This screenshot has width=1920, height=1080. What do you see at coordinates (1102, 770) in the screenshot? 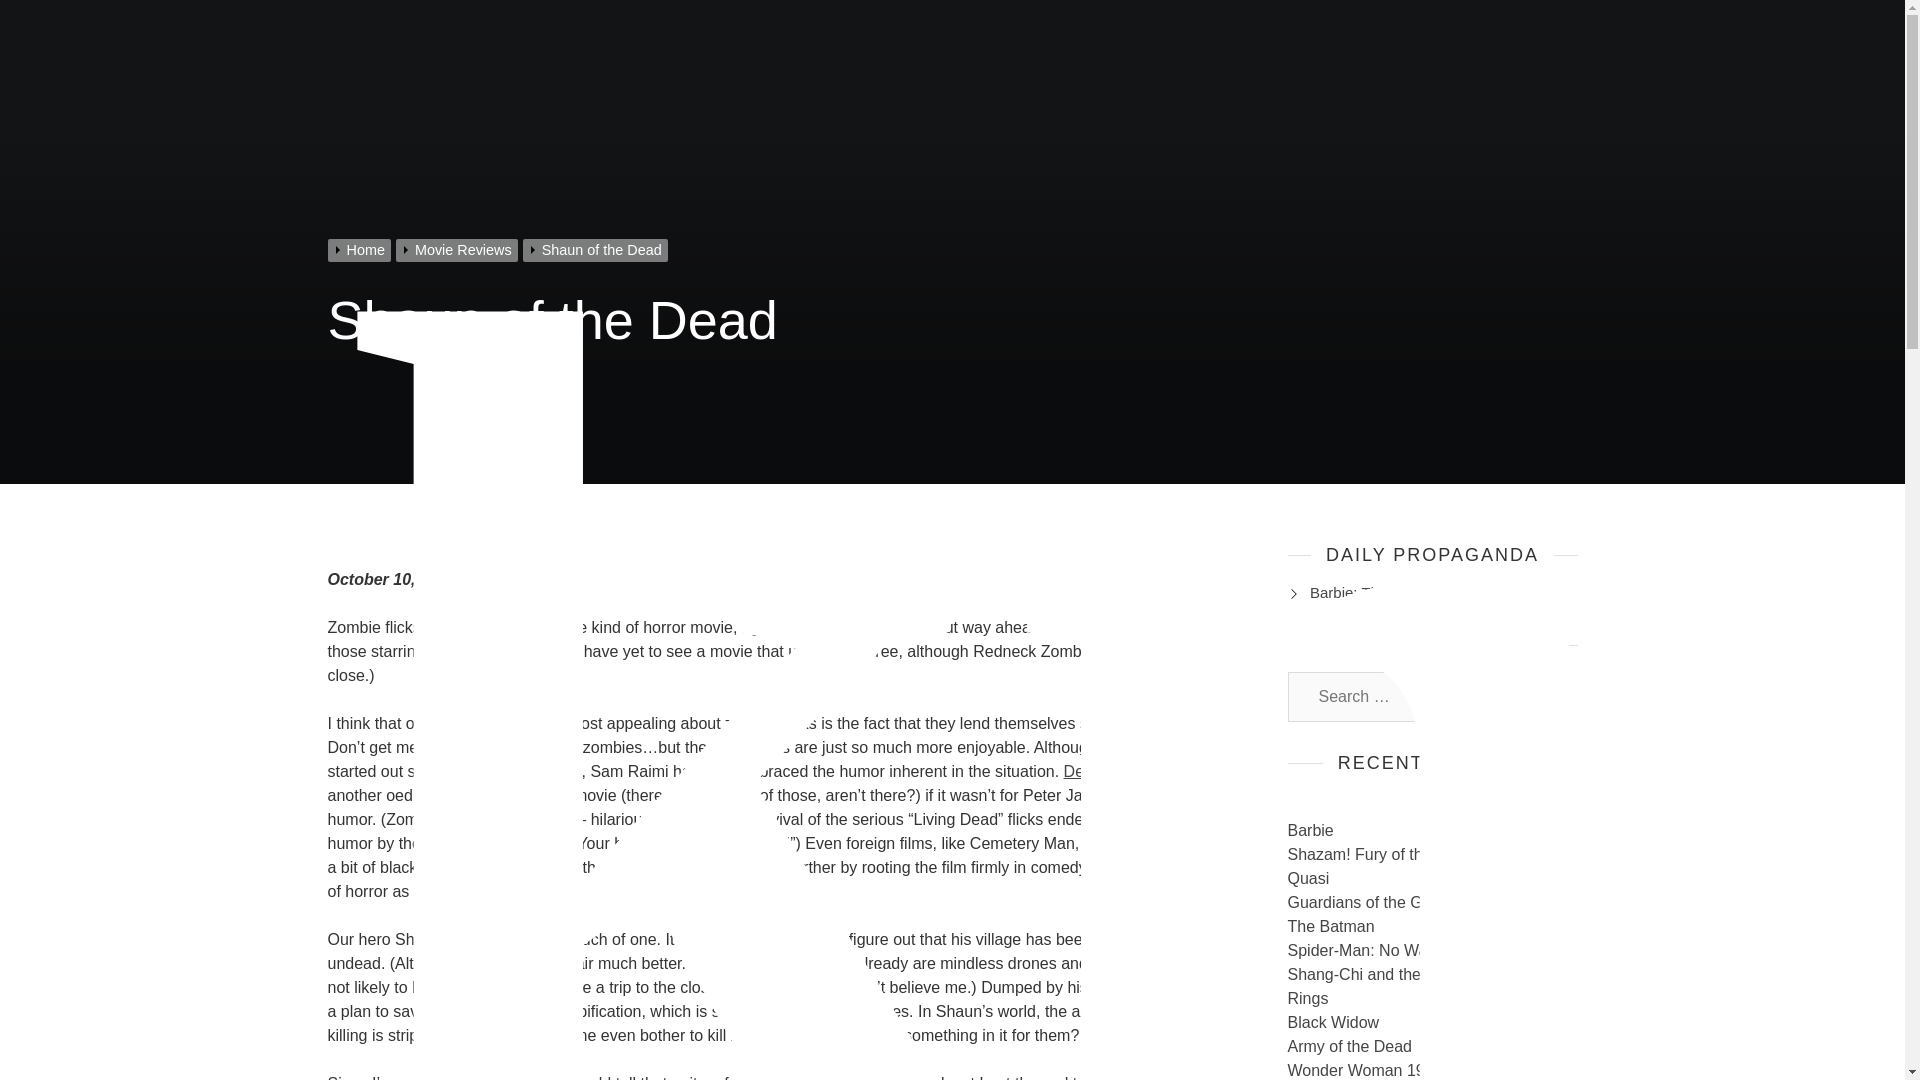
I see `Dead Alive` at bounding box center [1102, 770].